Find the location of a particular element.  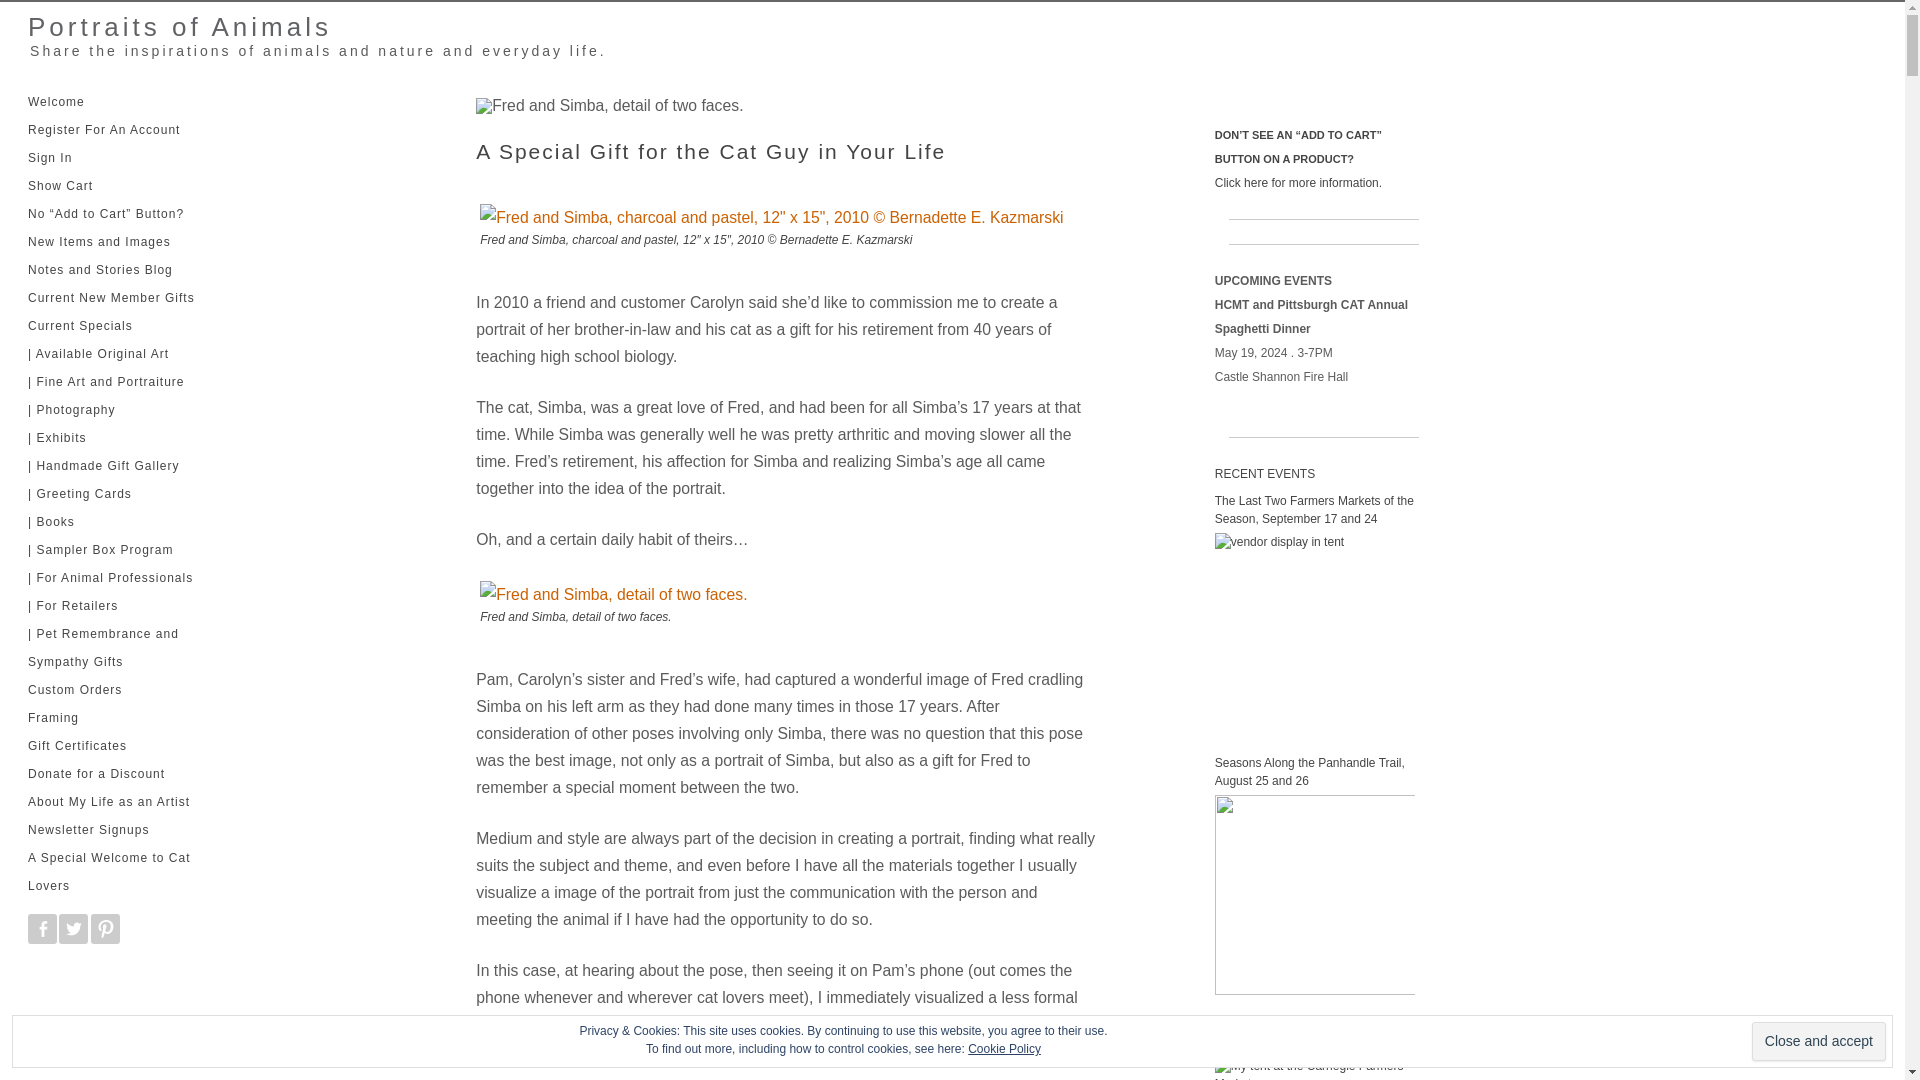

Skip to content is located at coordinates (65, 95).